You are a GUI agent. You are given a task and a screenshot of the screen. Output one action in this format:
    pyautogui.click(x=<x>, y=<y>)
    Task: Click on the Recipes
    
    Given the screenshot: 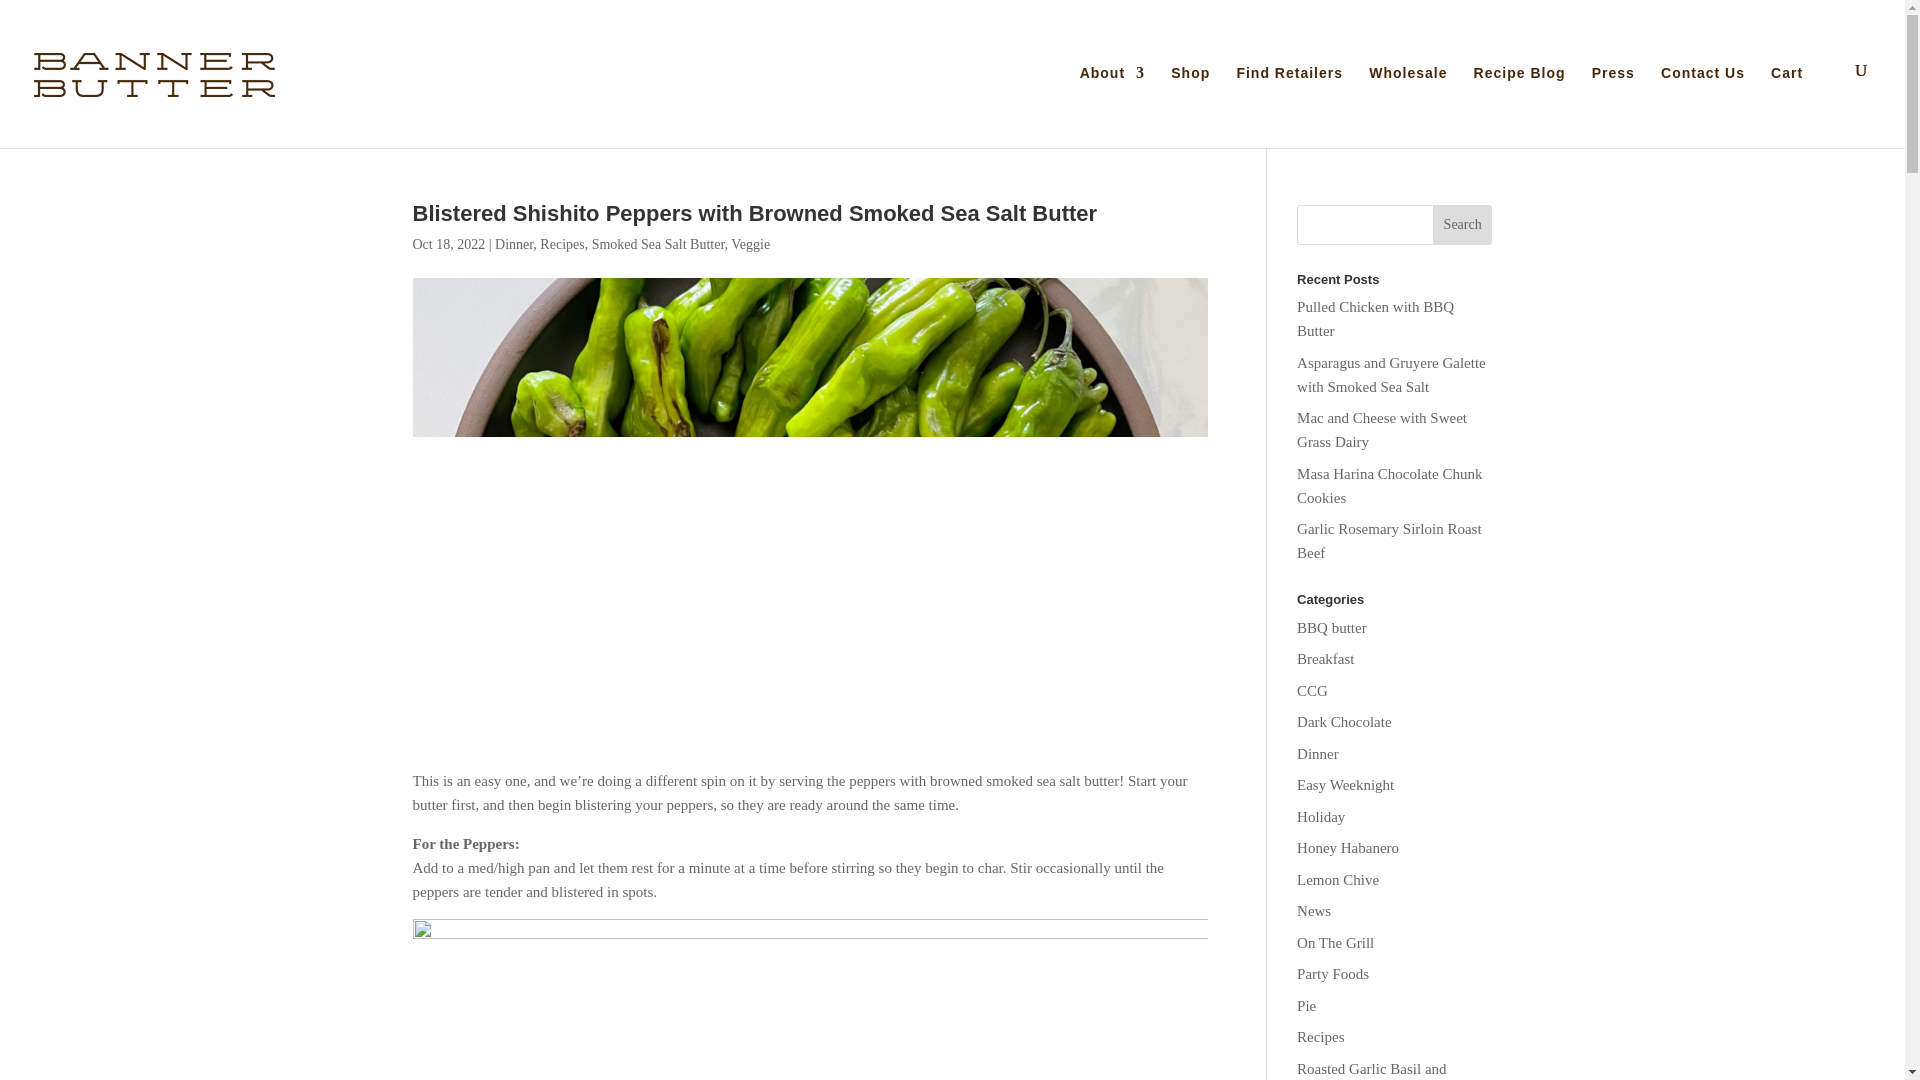 What is the action you would take?
    pyautogui.click(x=561, y=244)
    